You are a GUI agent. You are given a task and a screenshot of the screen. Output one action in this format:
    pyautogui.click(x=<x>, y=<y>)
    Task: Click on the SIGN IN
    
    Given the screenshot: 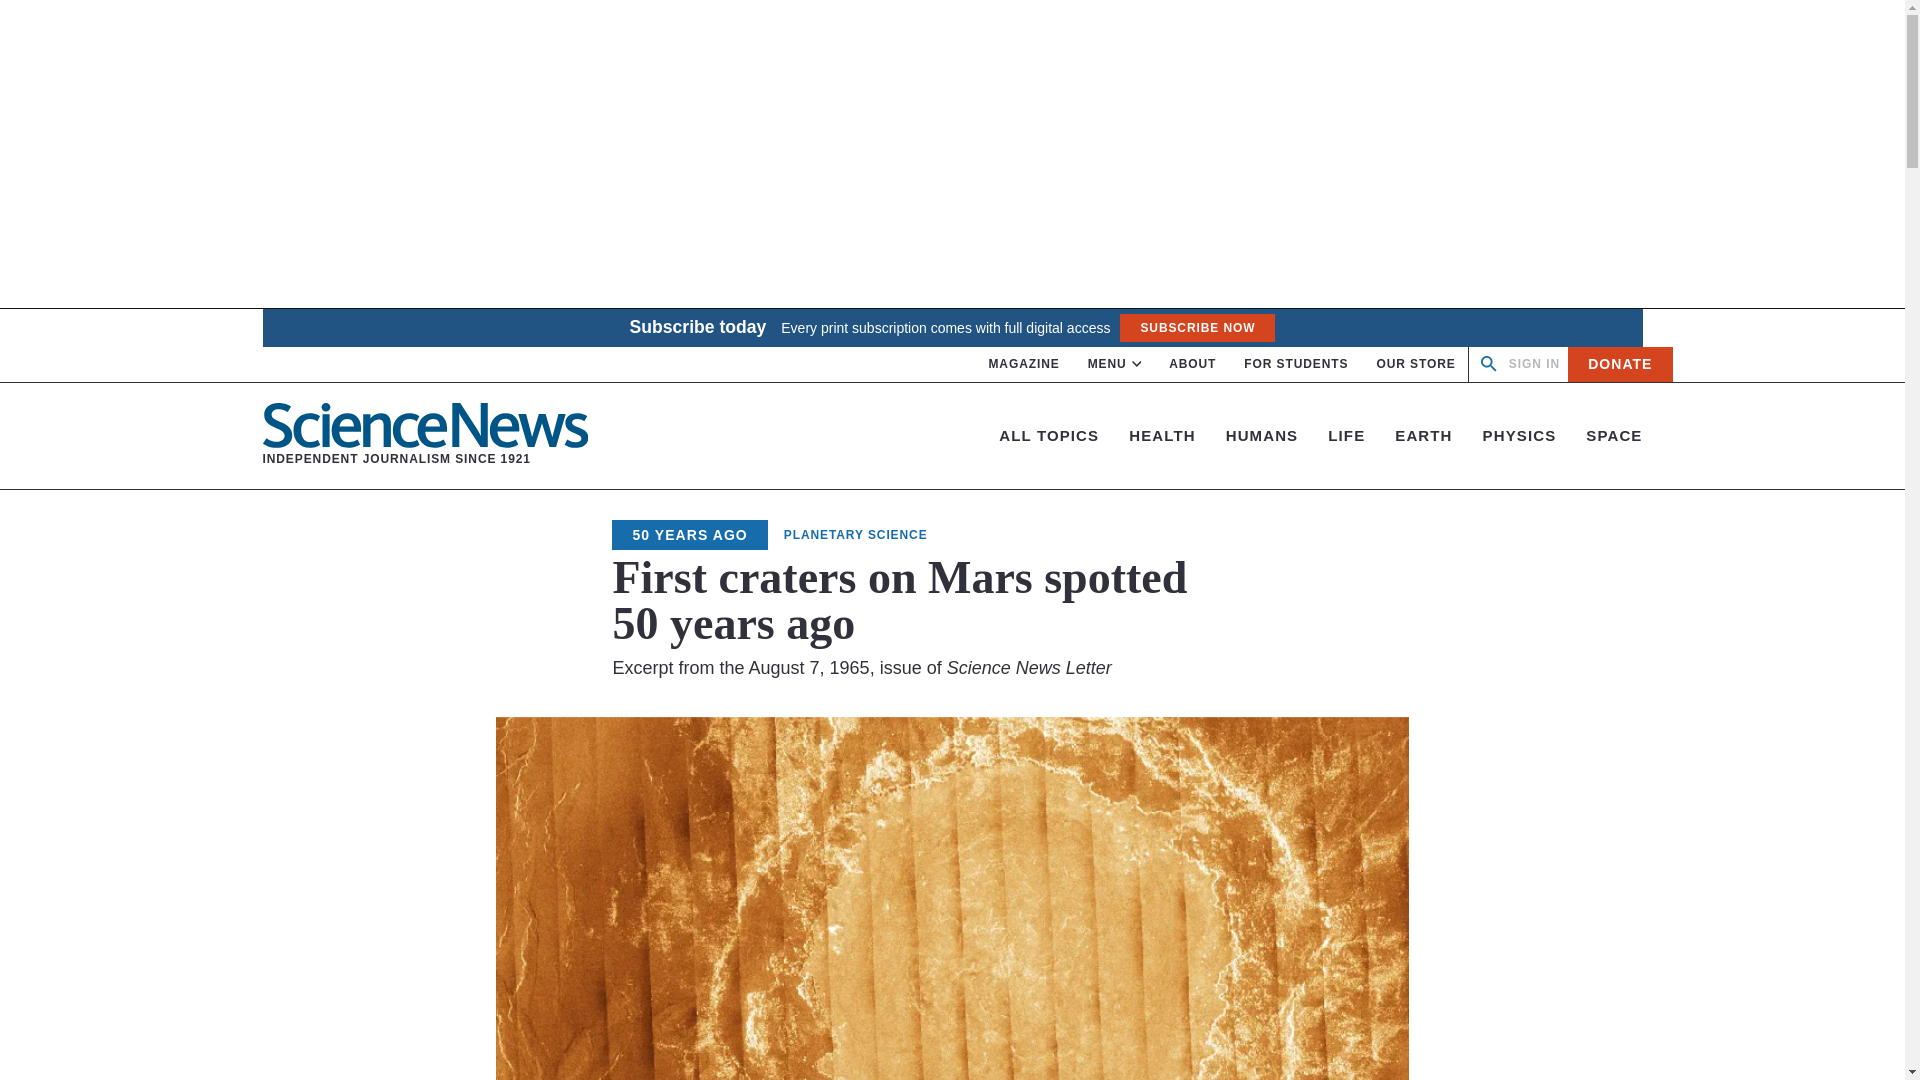 What is the action you would take?
    pyautogui.click(x=1620, y=364)
    